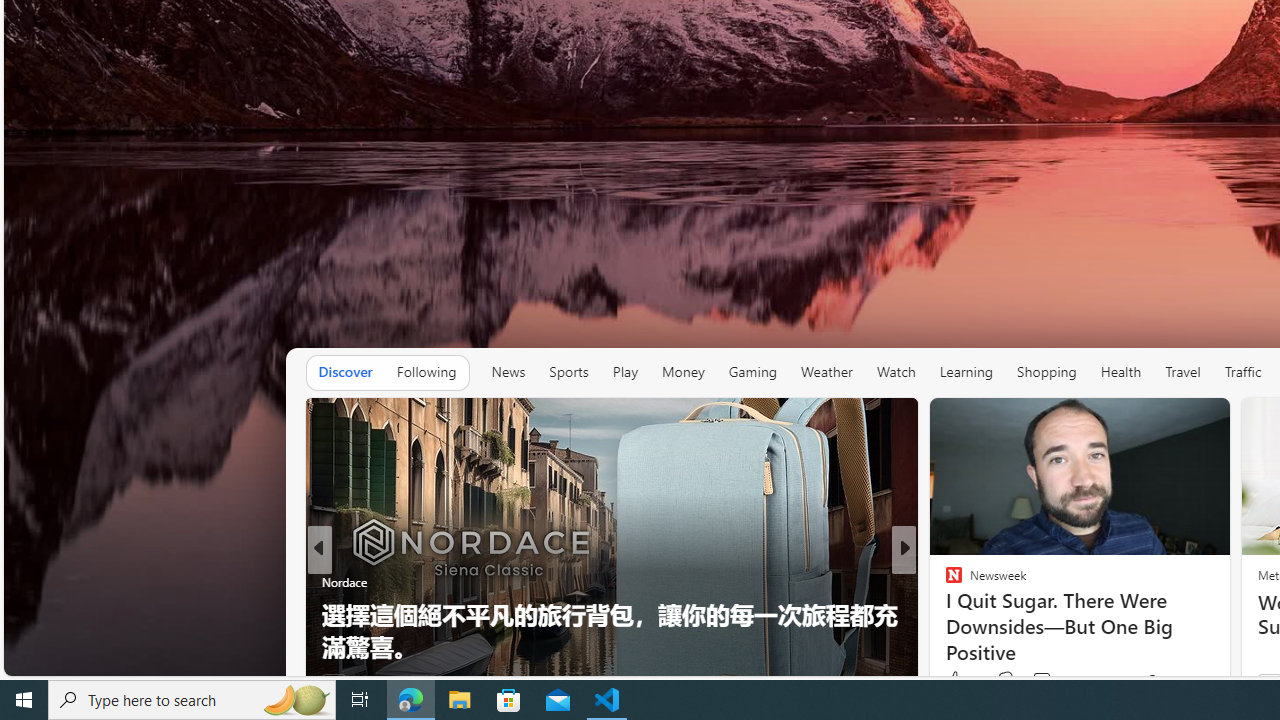  Describe the element at coordinates (961, 680) in the screenshot. I see `1k Like` at that location.